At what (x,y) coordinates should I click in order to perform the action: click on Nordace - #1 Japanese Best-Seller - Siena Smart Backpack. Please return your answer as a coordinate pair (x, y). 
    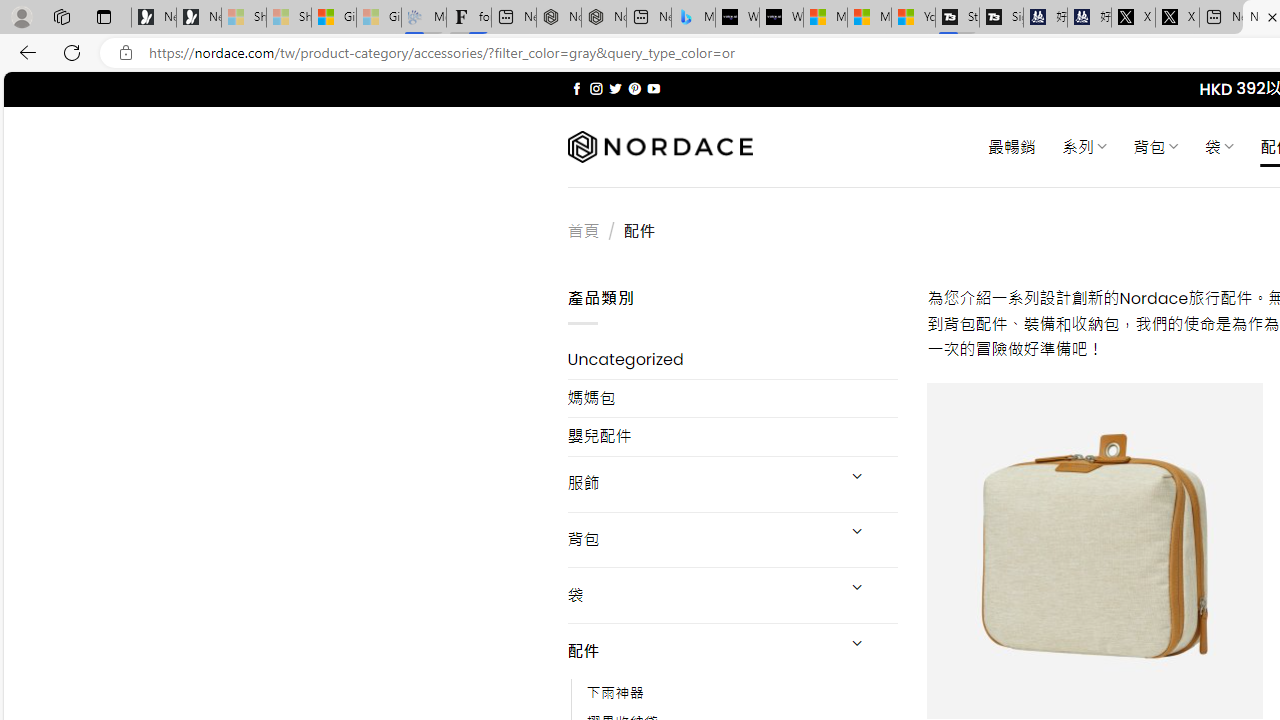
    Looking at the image, I should click on (604, 18).